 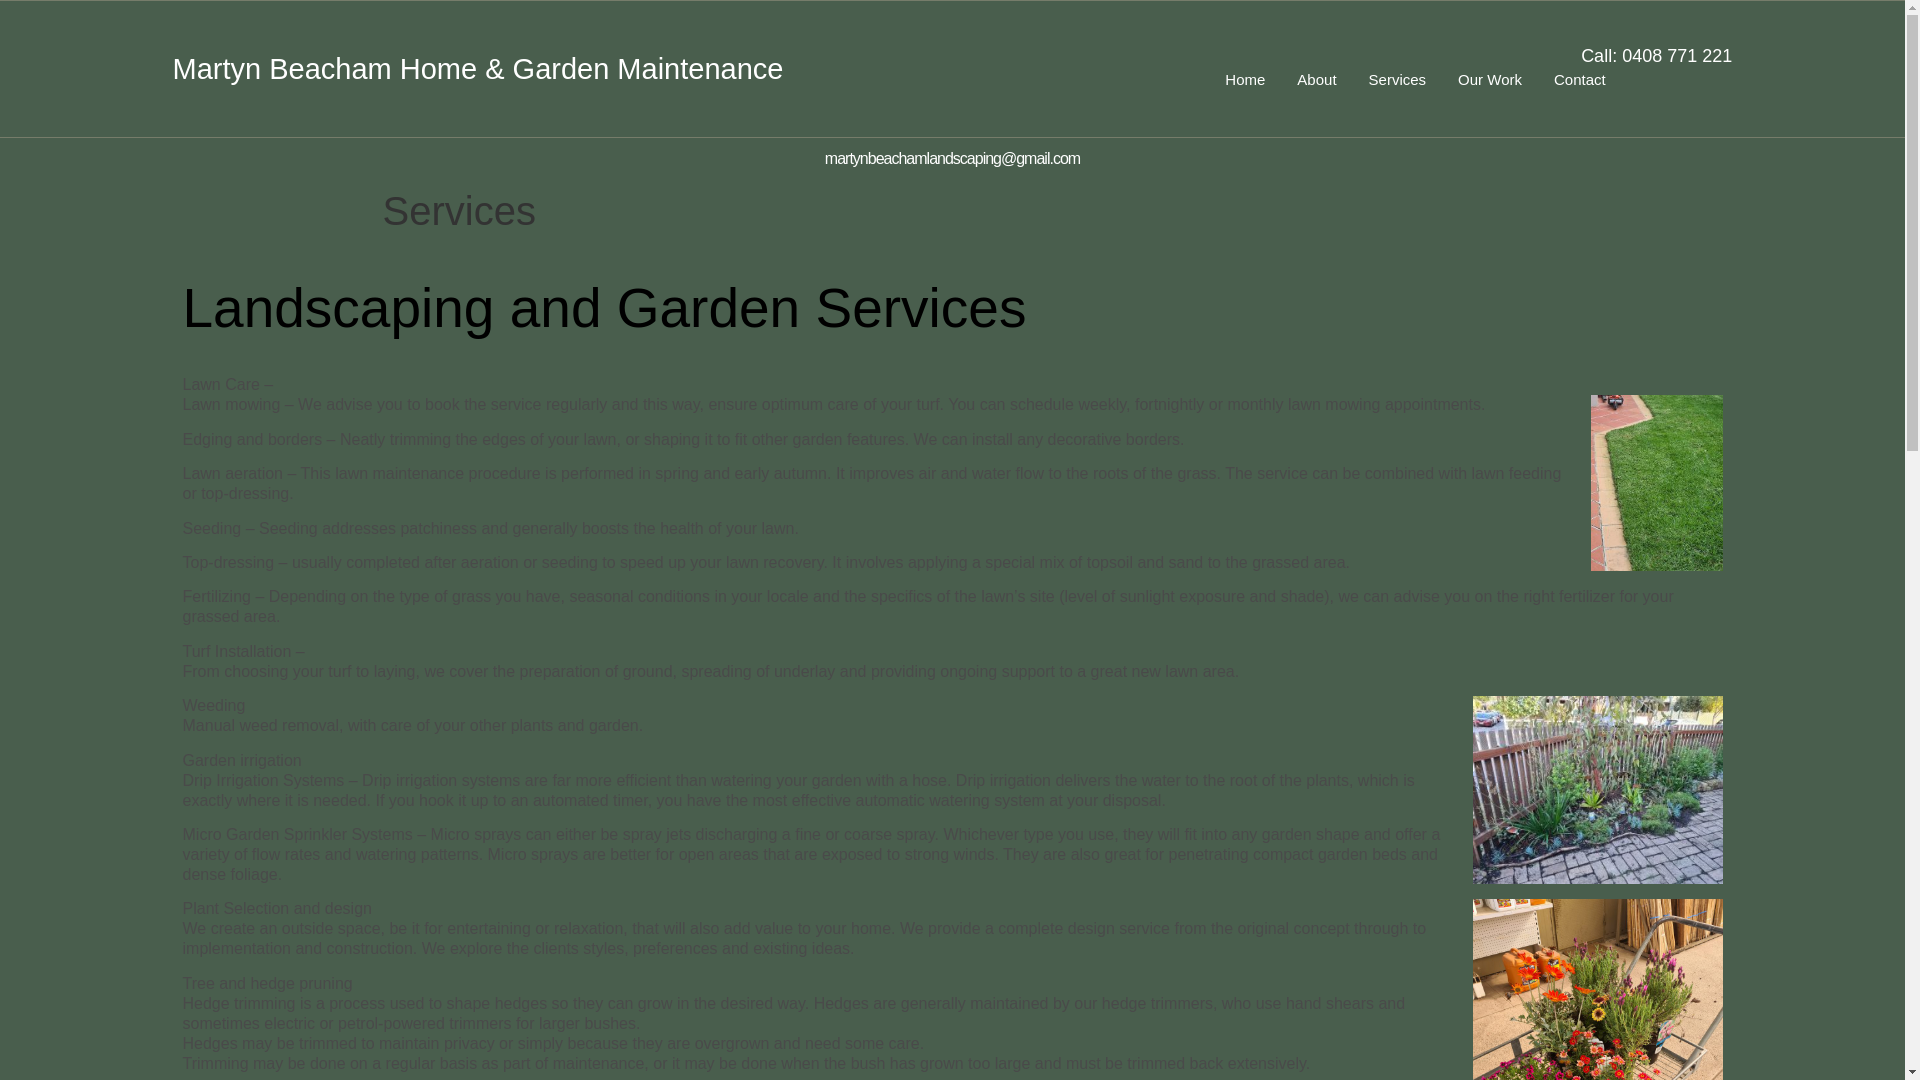 I want to click on Call: 0408 771 221, so click(x=1656, y=56).